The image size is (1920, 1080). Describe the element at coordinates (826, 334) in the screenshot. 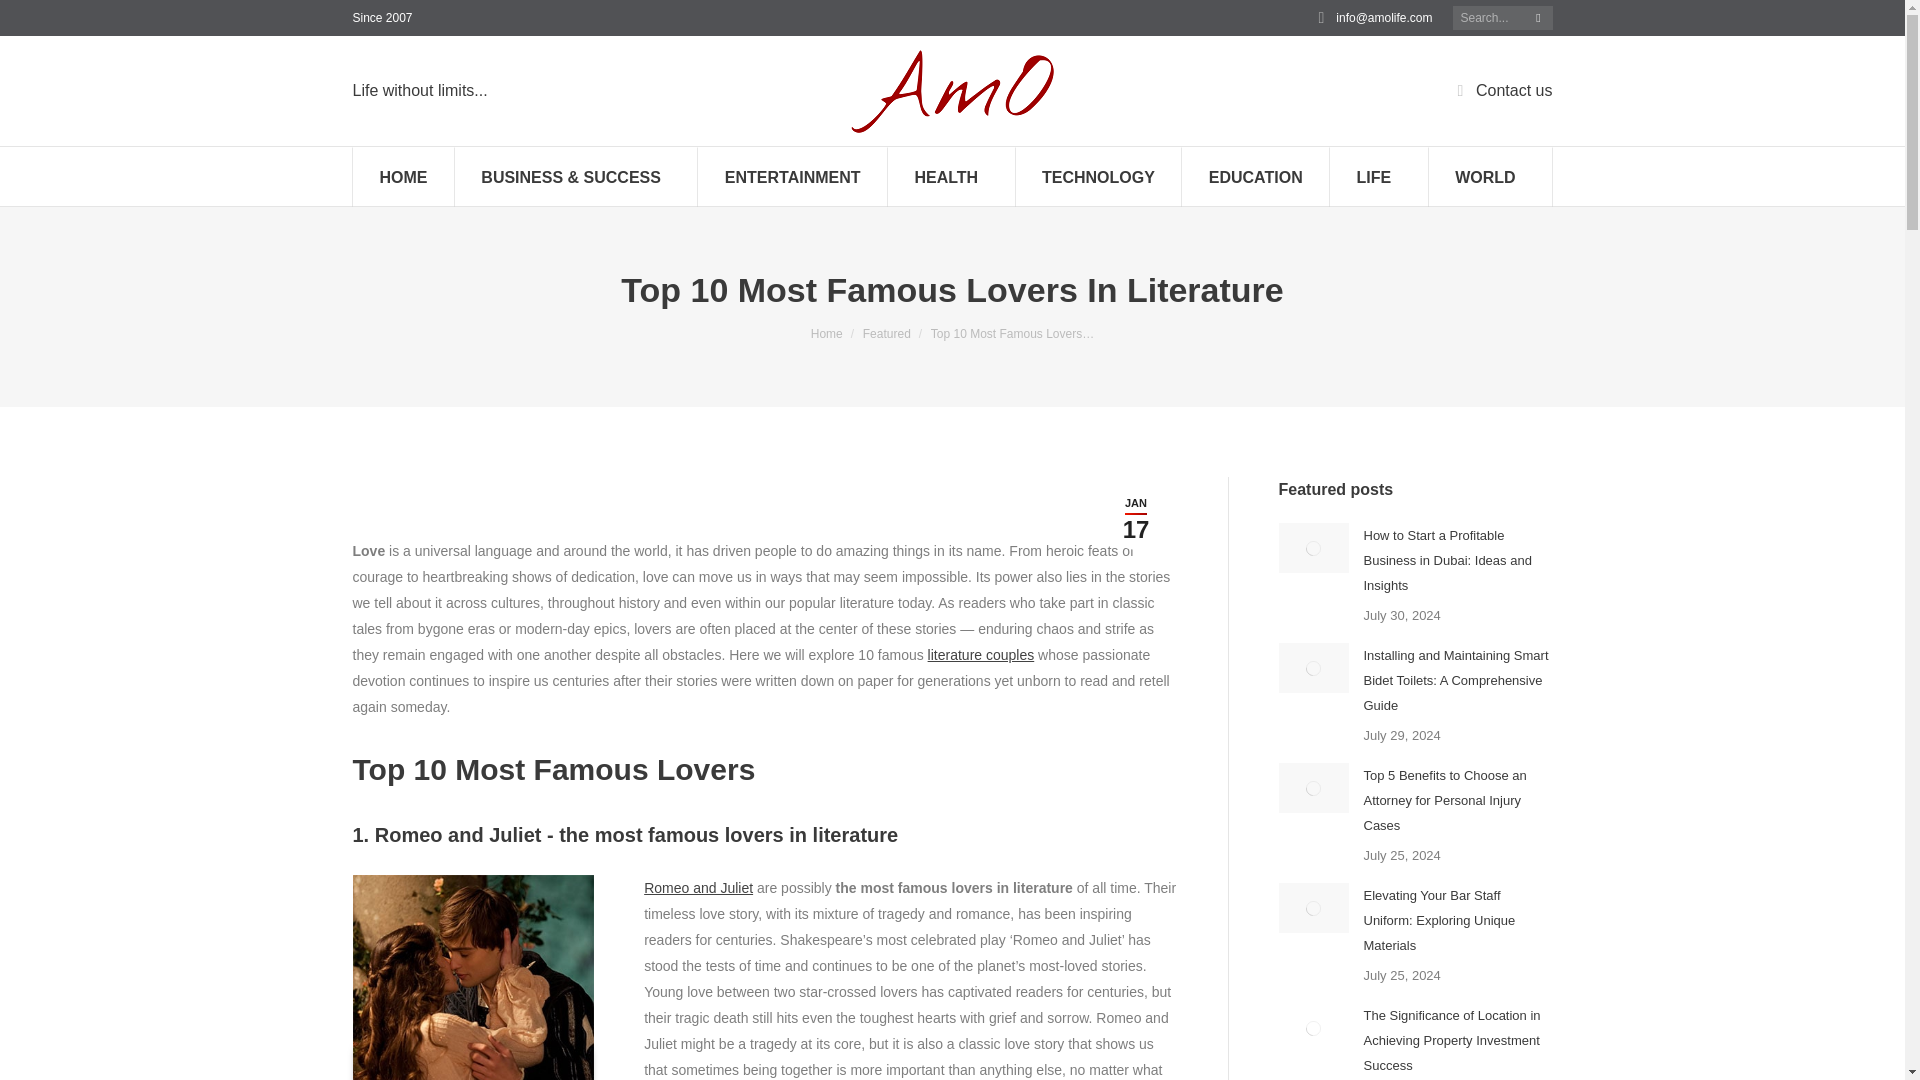

I see `Home` at that location.